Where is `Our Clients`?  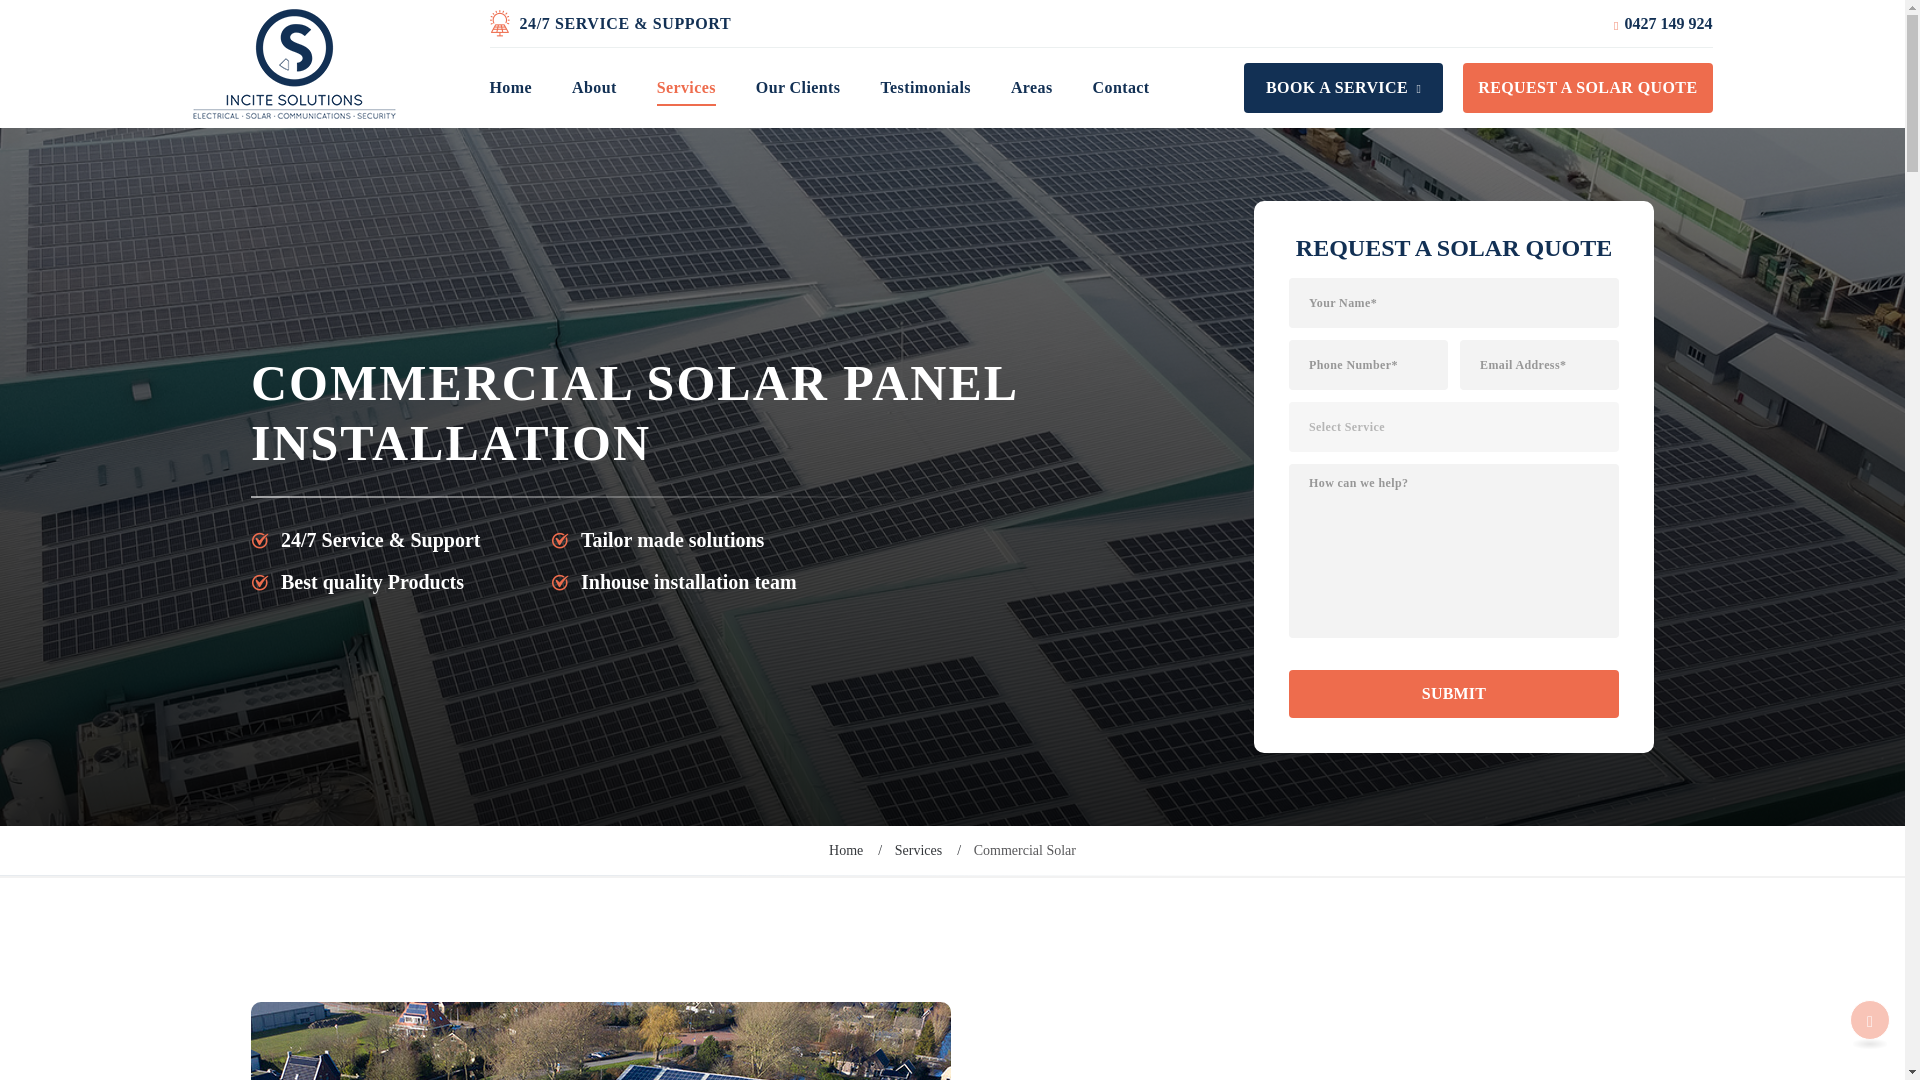 Our Clients is located at coordinates (798, 88).